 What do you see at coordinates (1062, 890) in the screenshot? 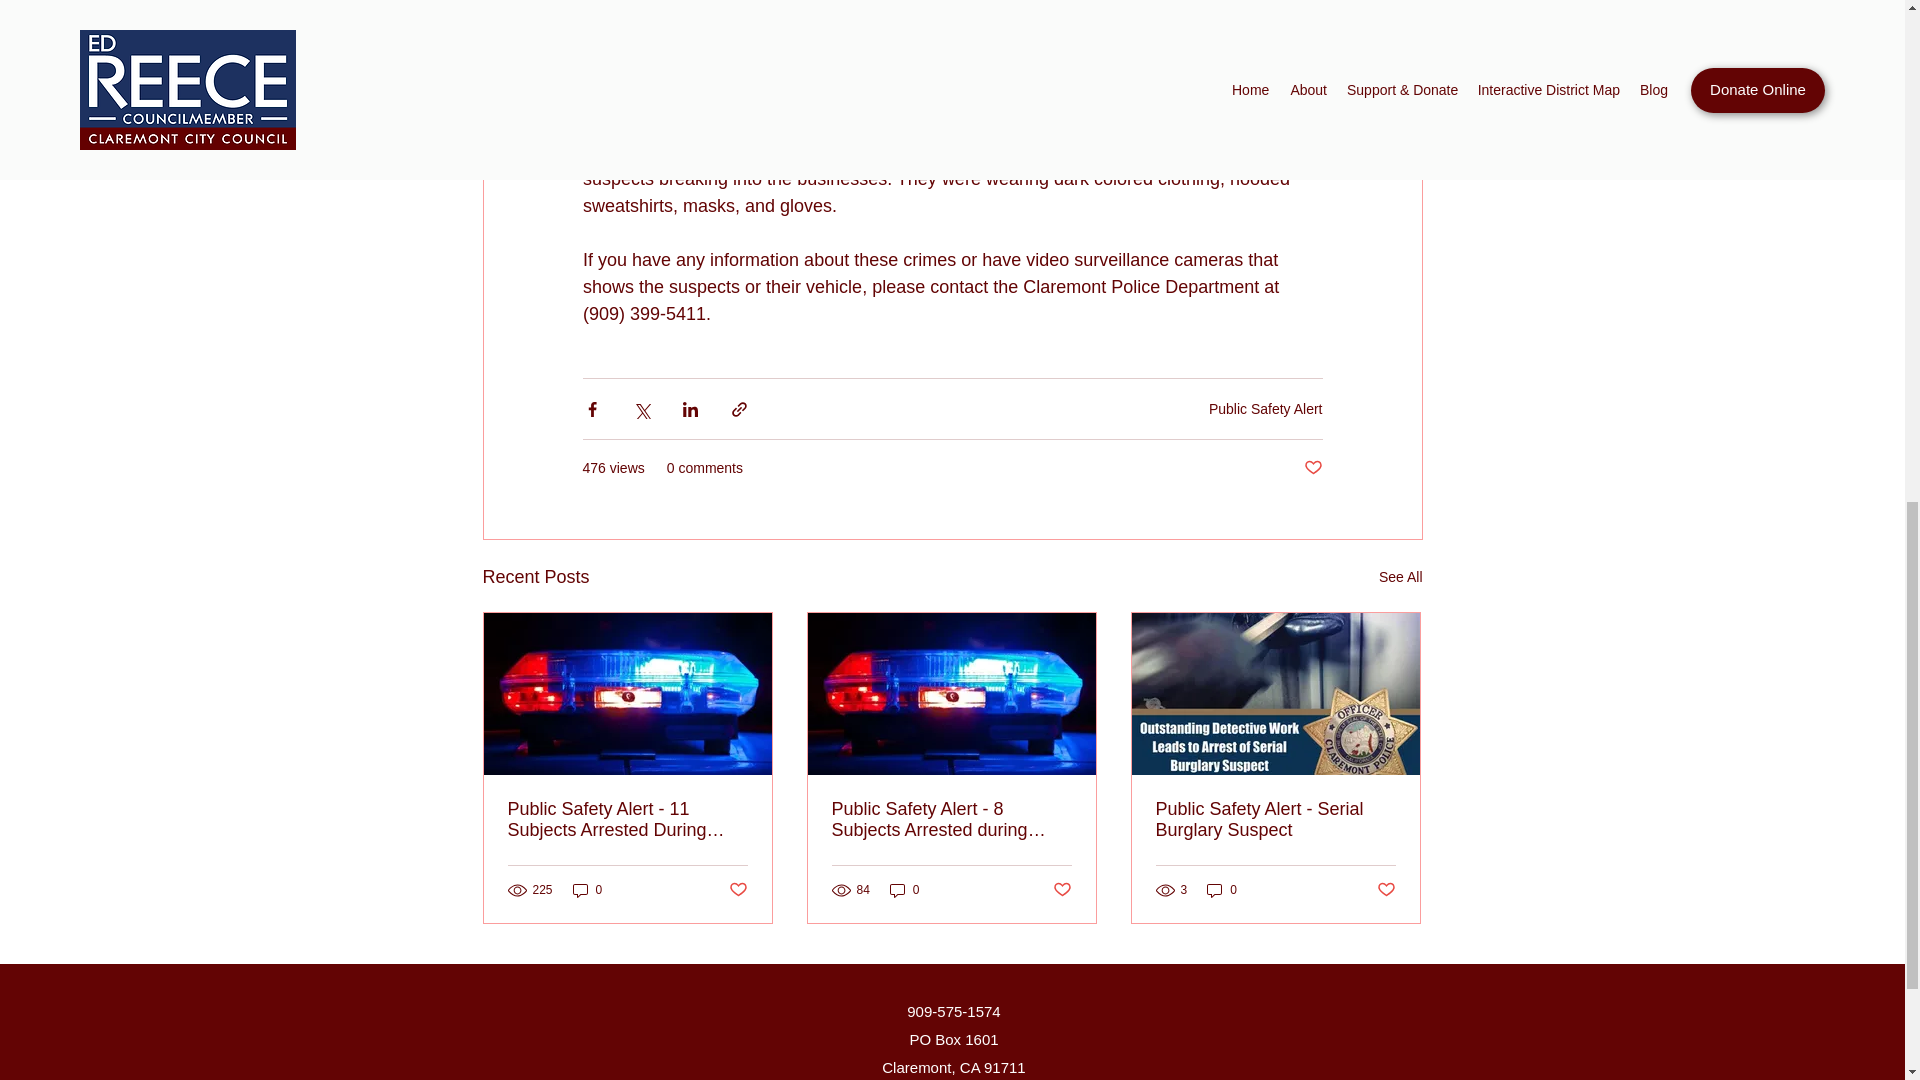
I see `Post not marked as liked` at bounding box center [1062, 890].